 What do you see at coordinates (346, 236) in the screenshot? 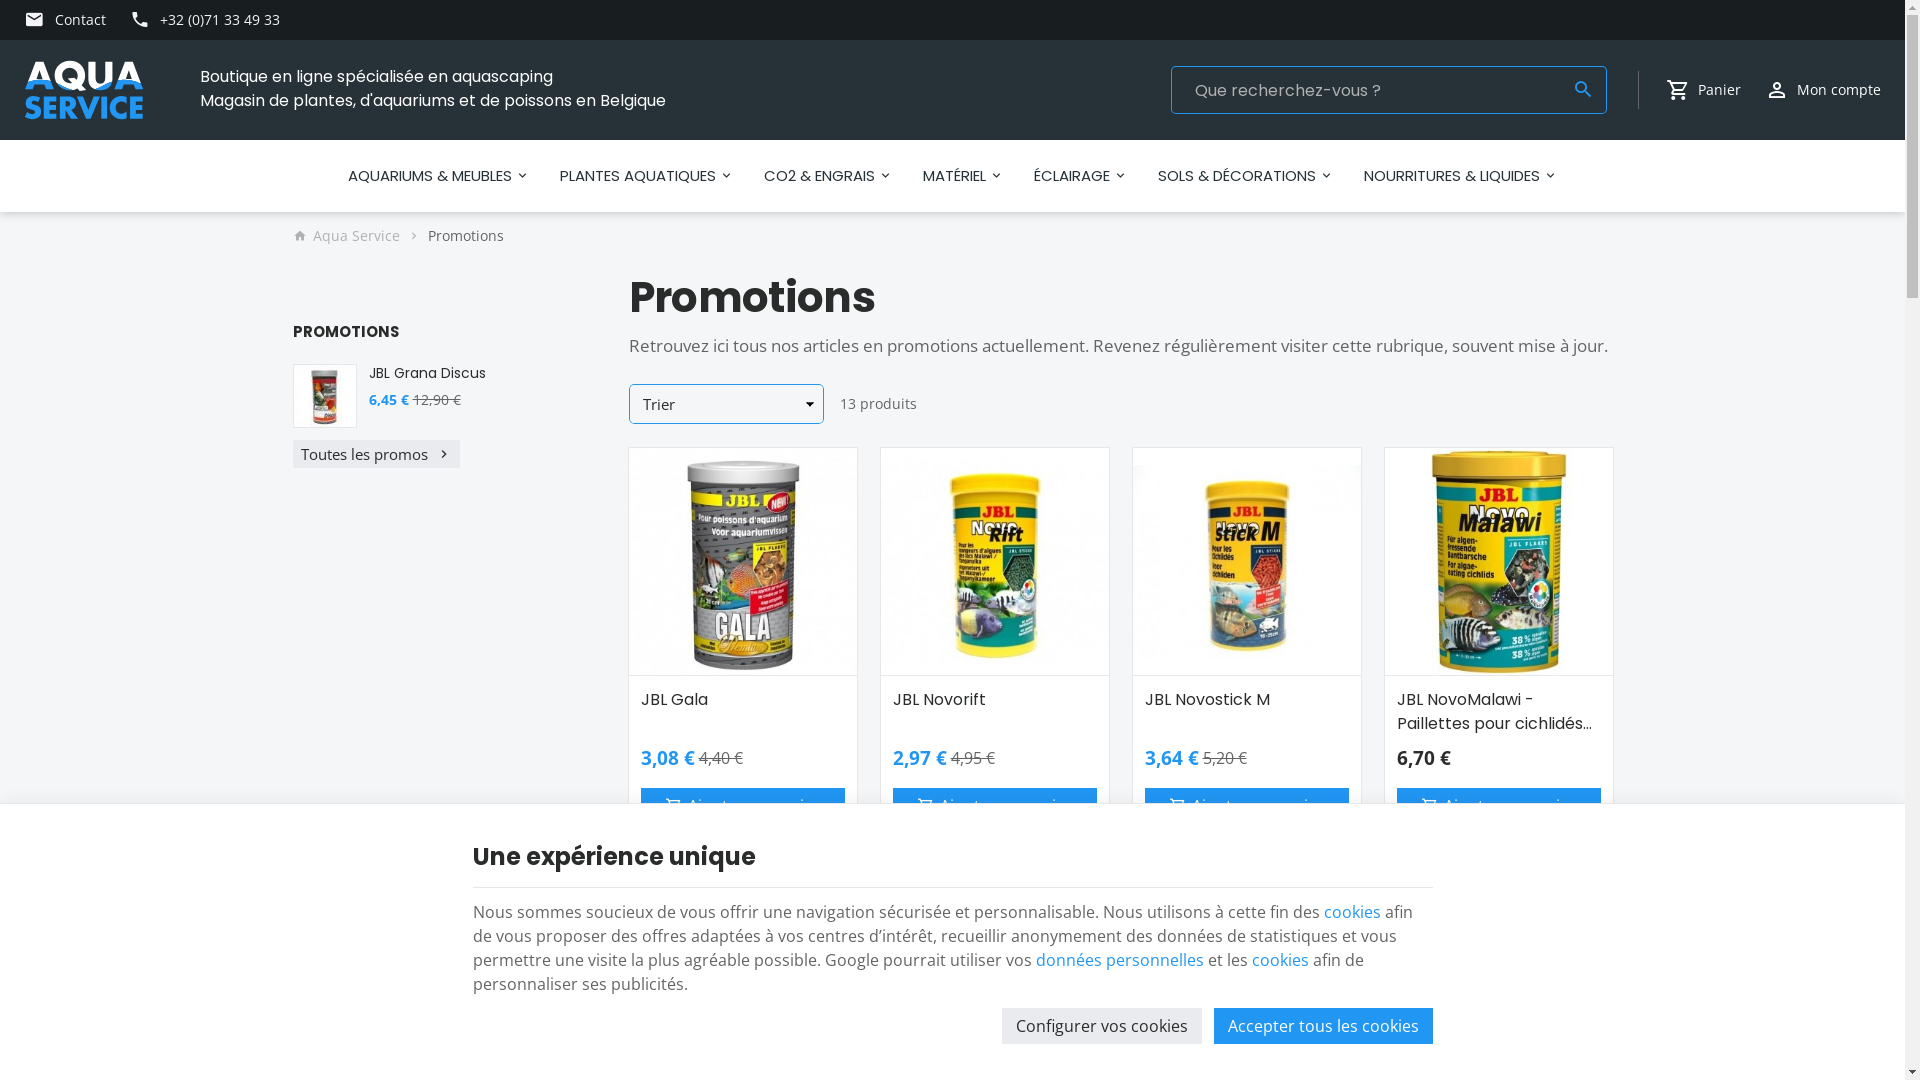
I see `Aqua Service` at bounding box center [346, 236].